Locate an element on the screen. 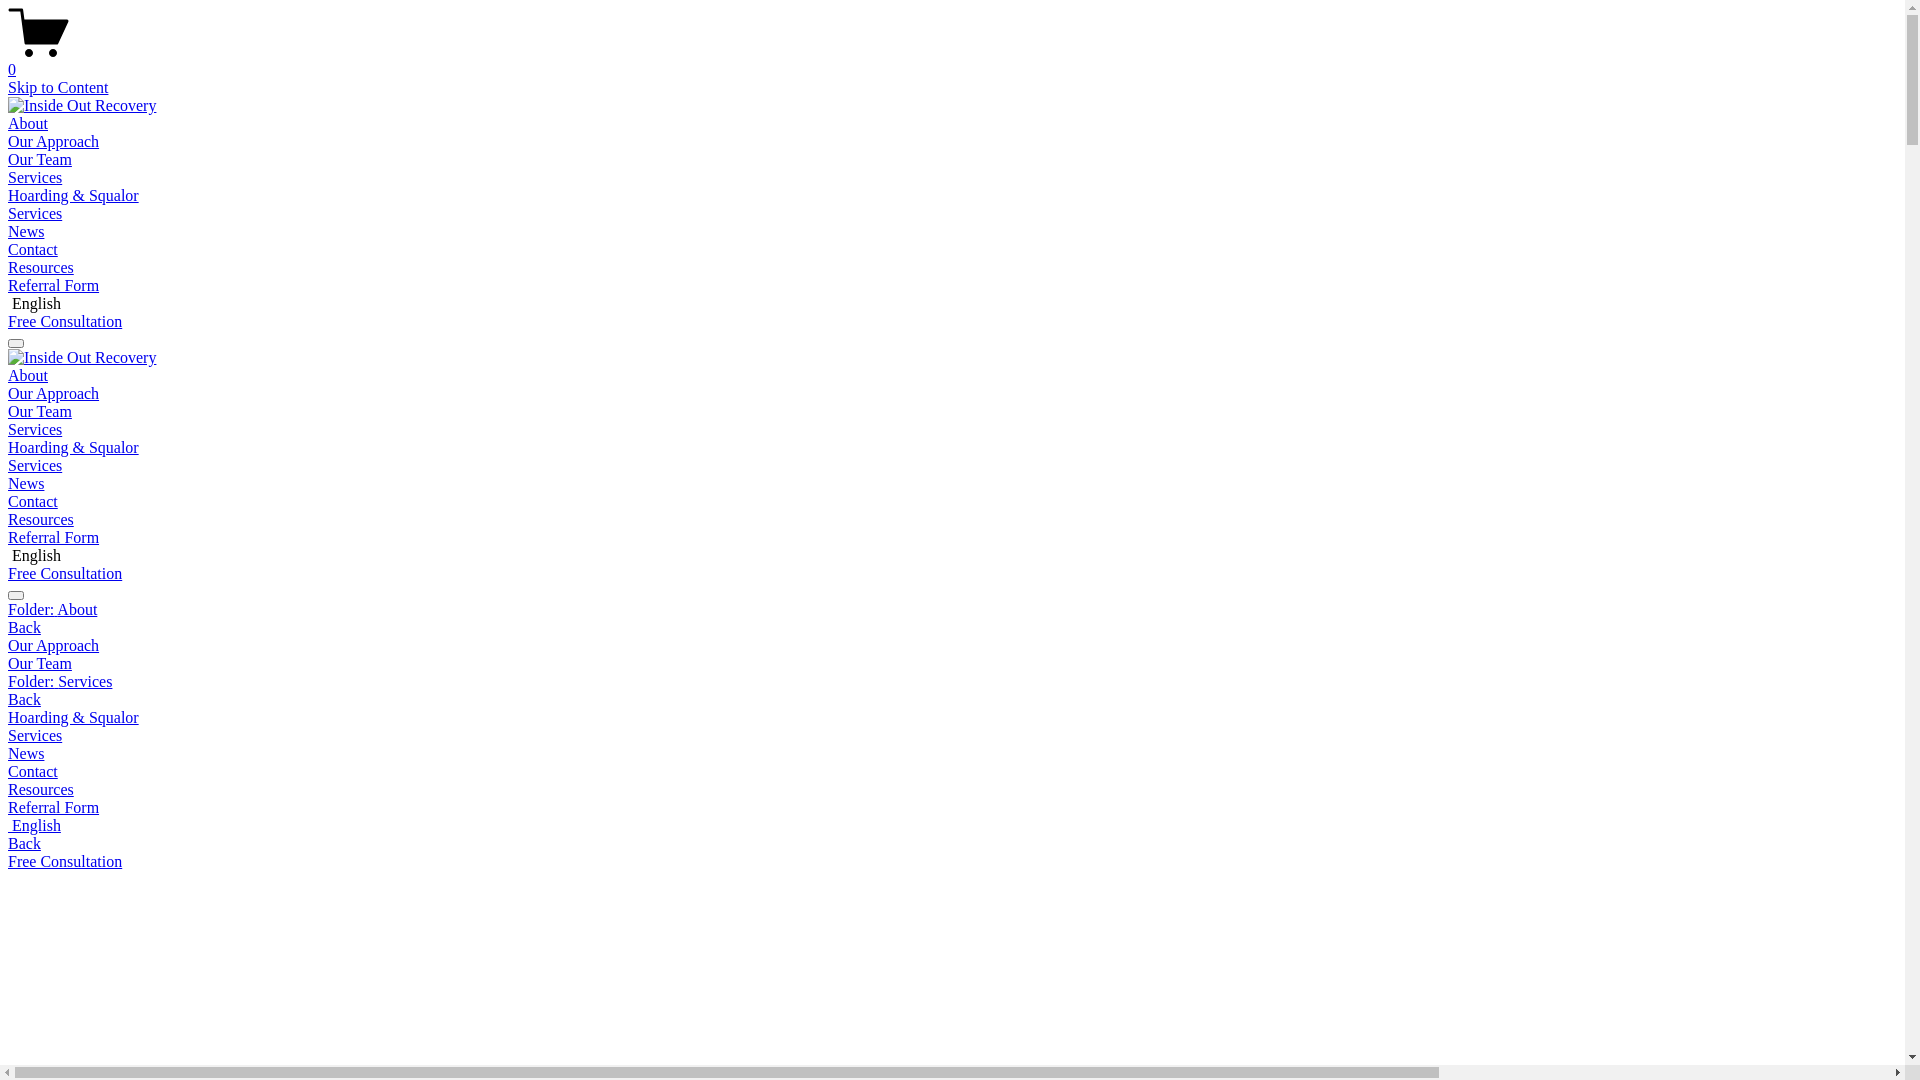 This screenshot has width=1920, height=1080. Folder: Services is located at coordinates (952, 682).